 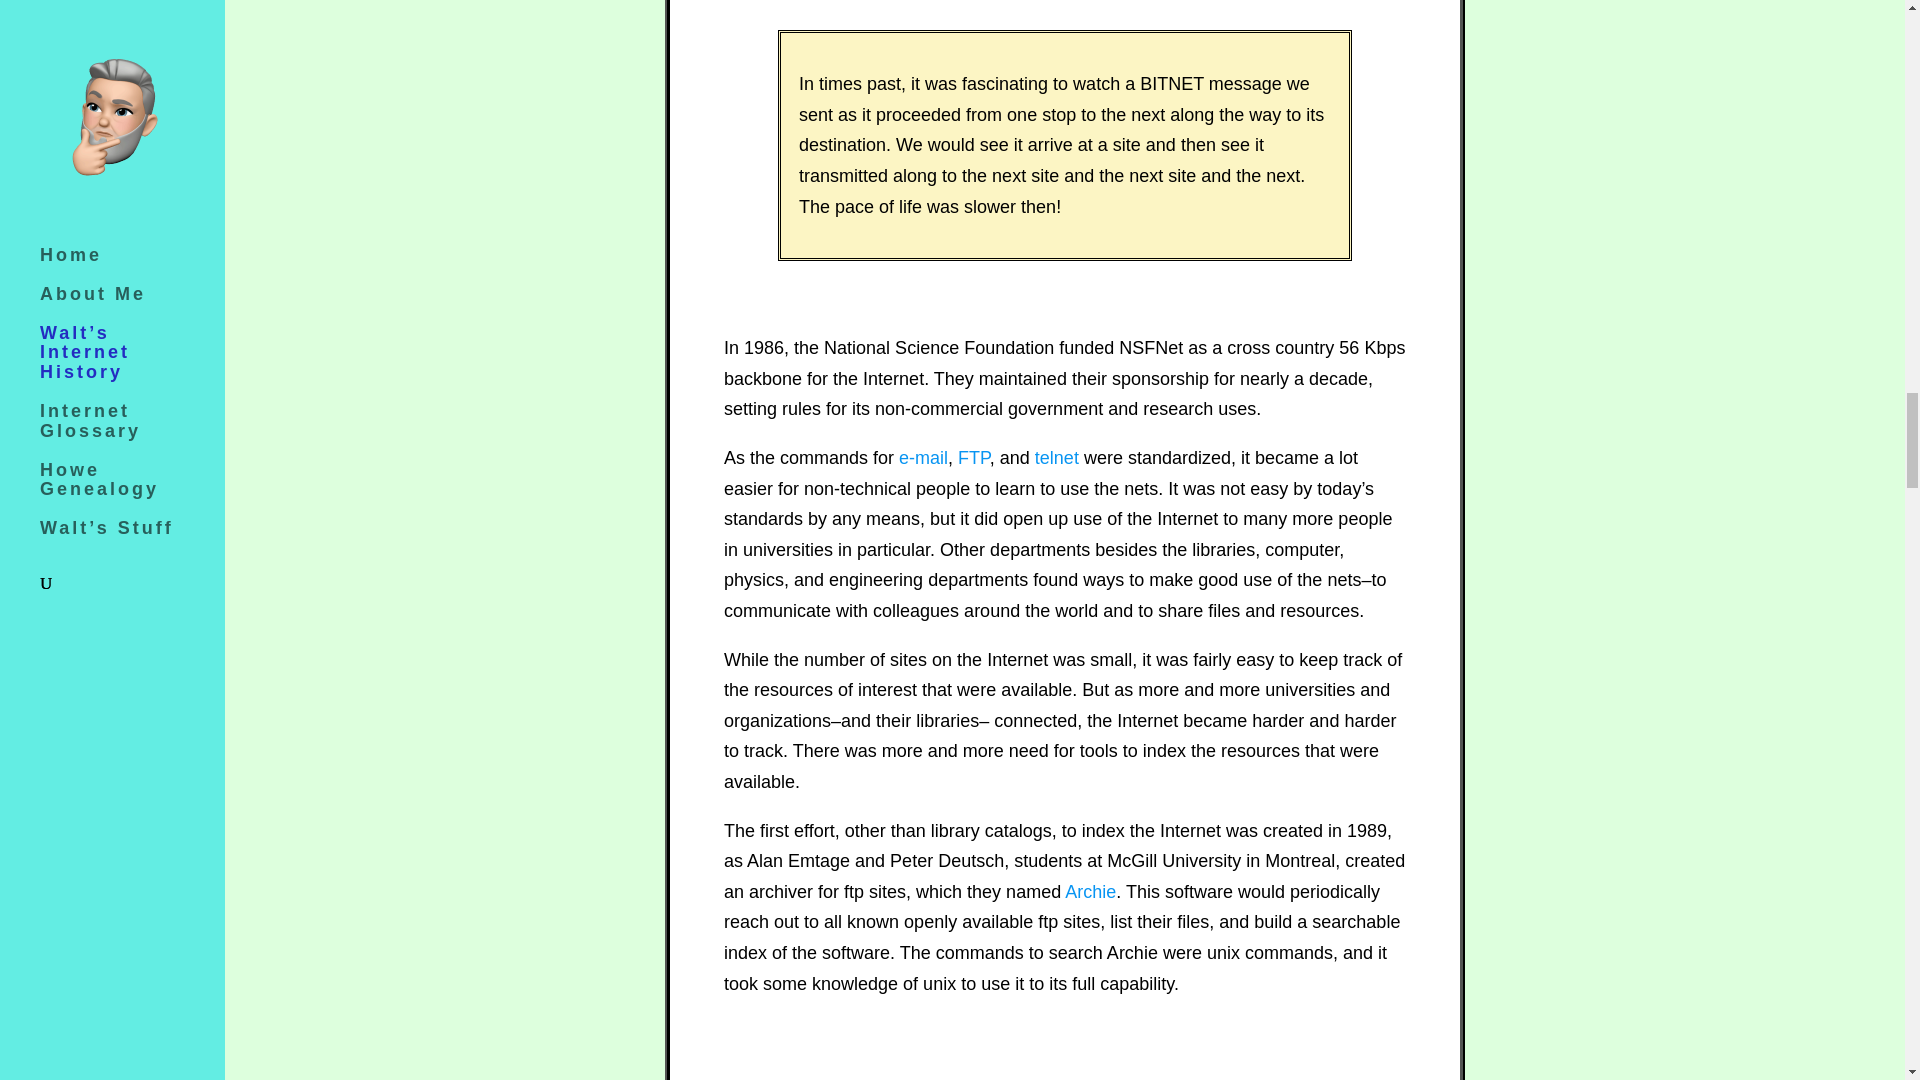 I want to click on Archie, so click(x=1090, y=892).